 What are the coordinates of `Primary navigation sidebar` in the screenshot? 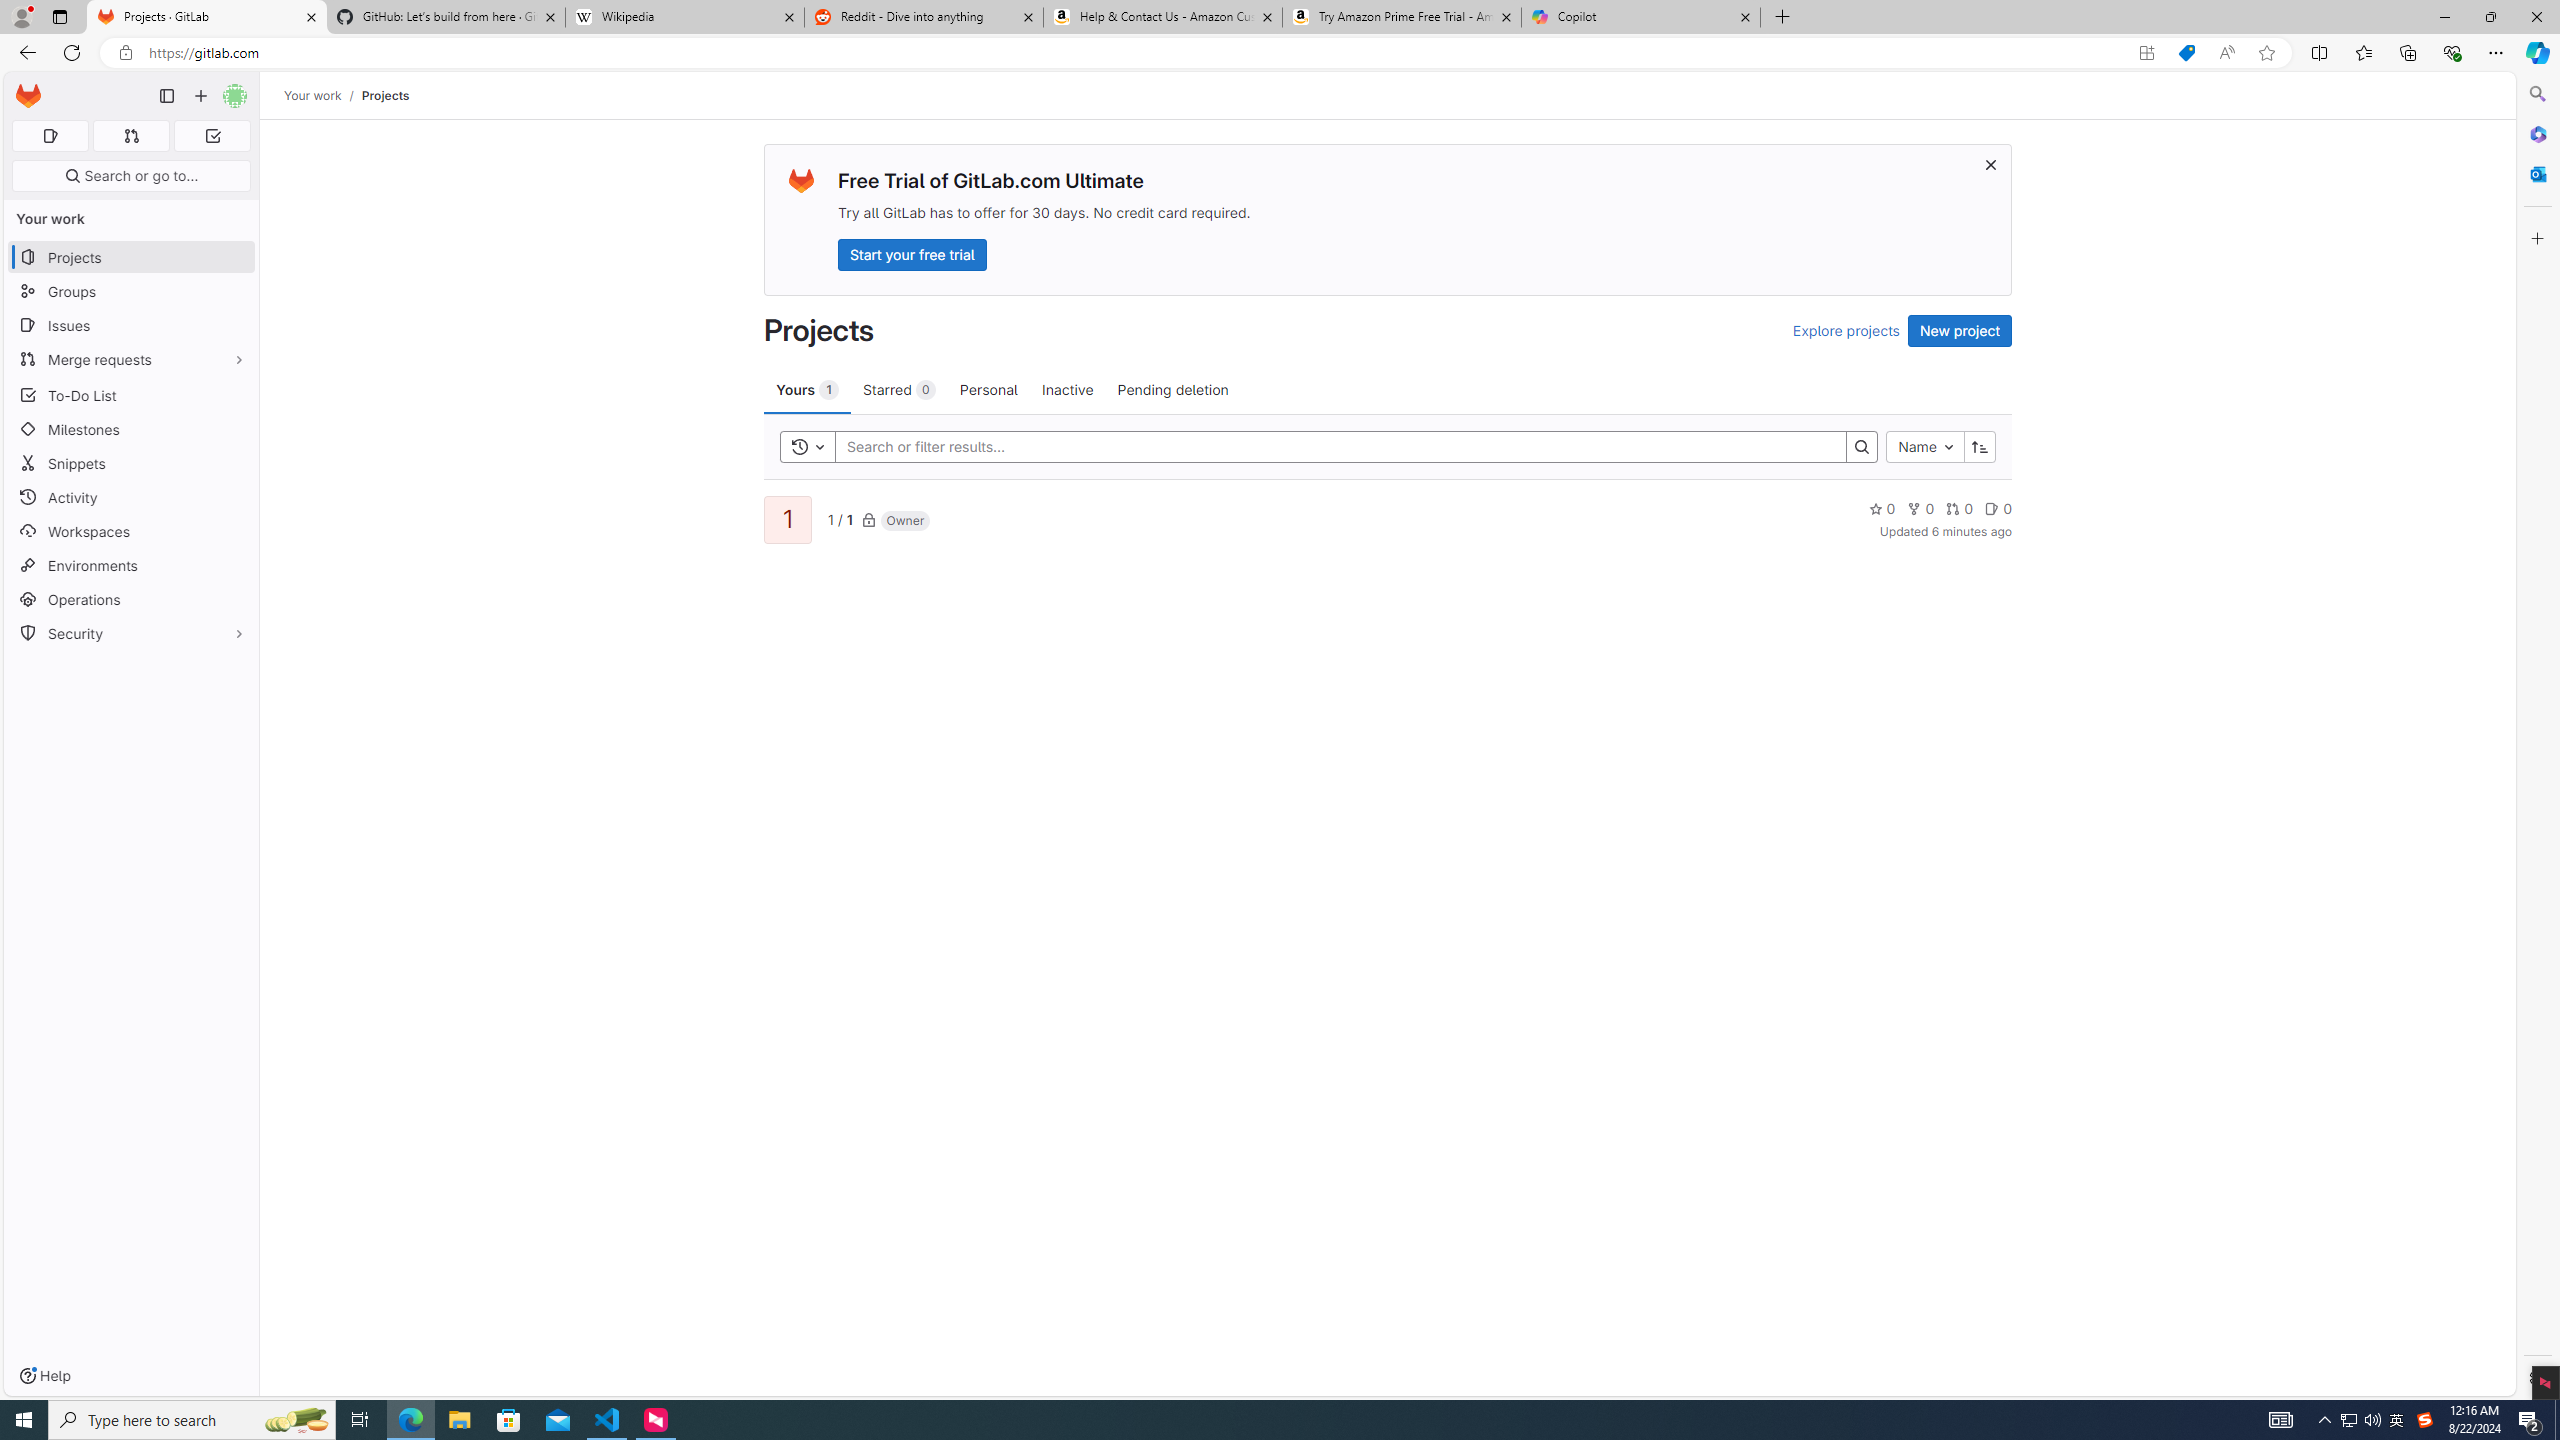 It's located at (166, 96).